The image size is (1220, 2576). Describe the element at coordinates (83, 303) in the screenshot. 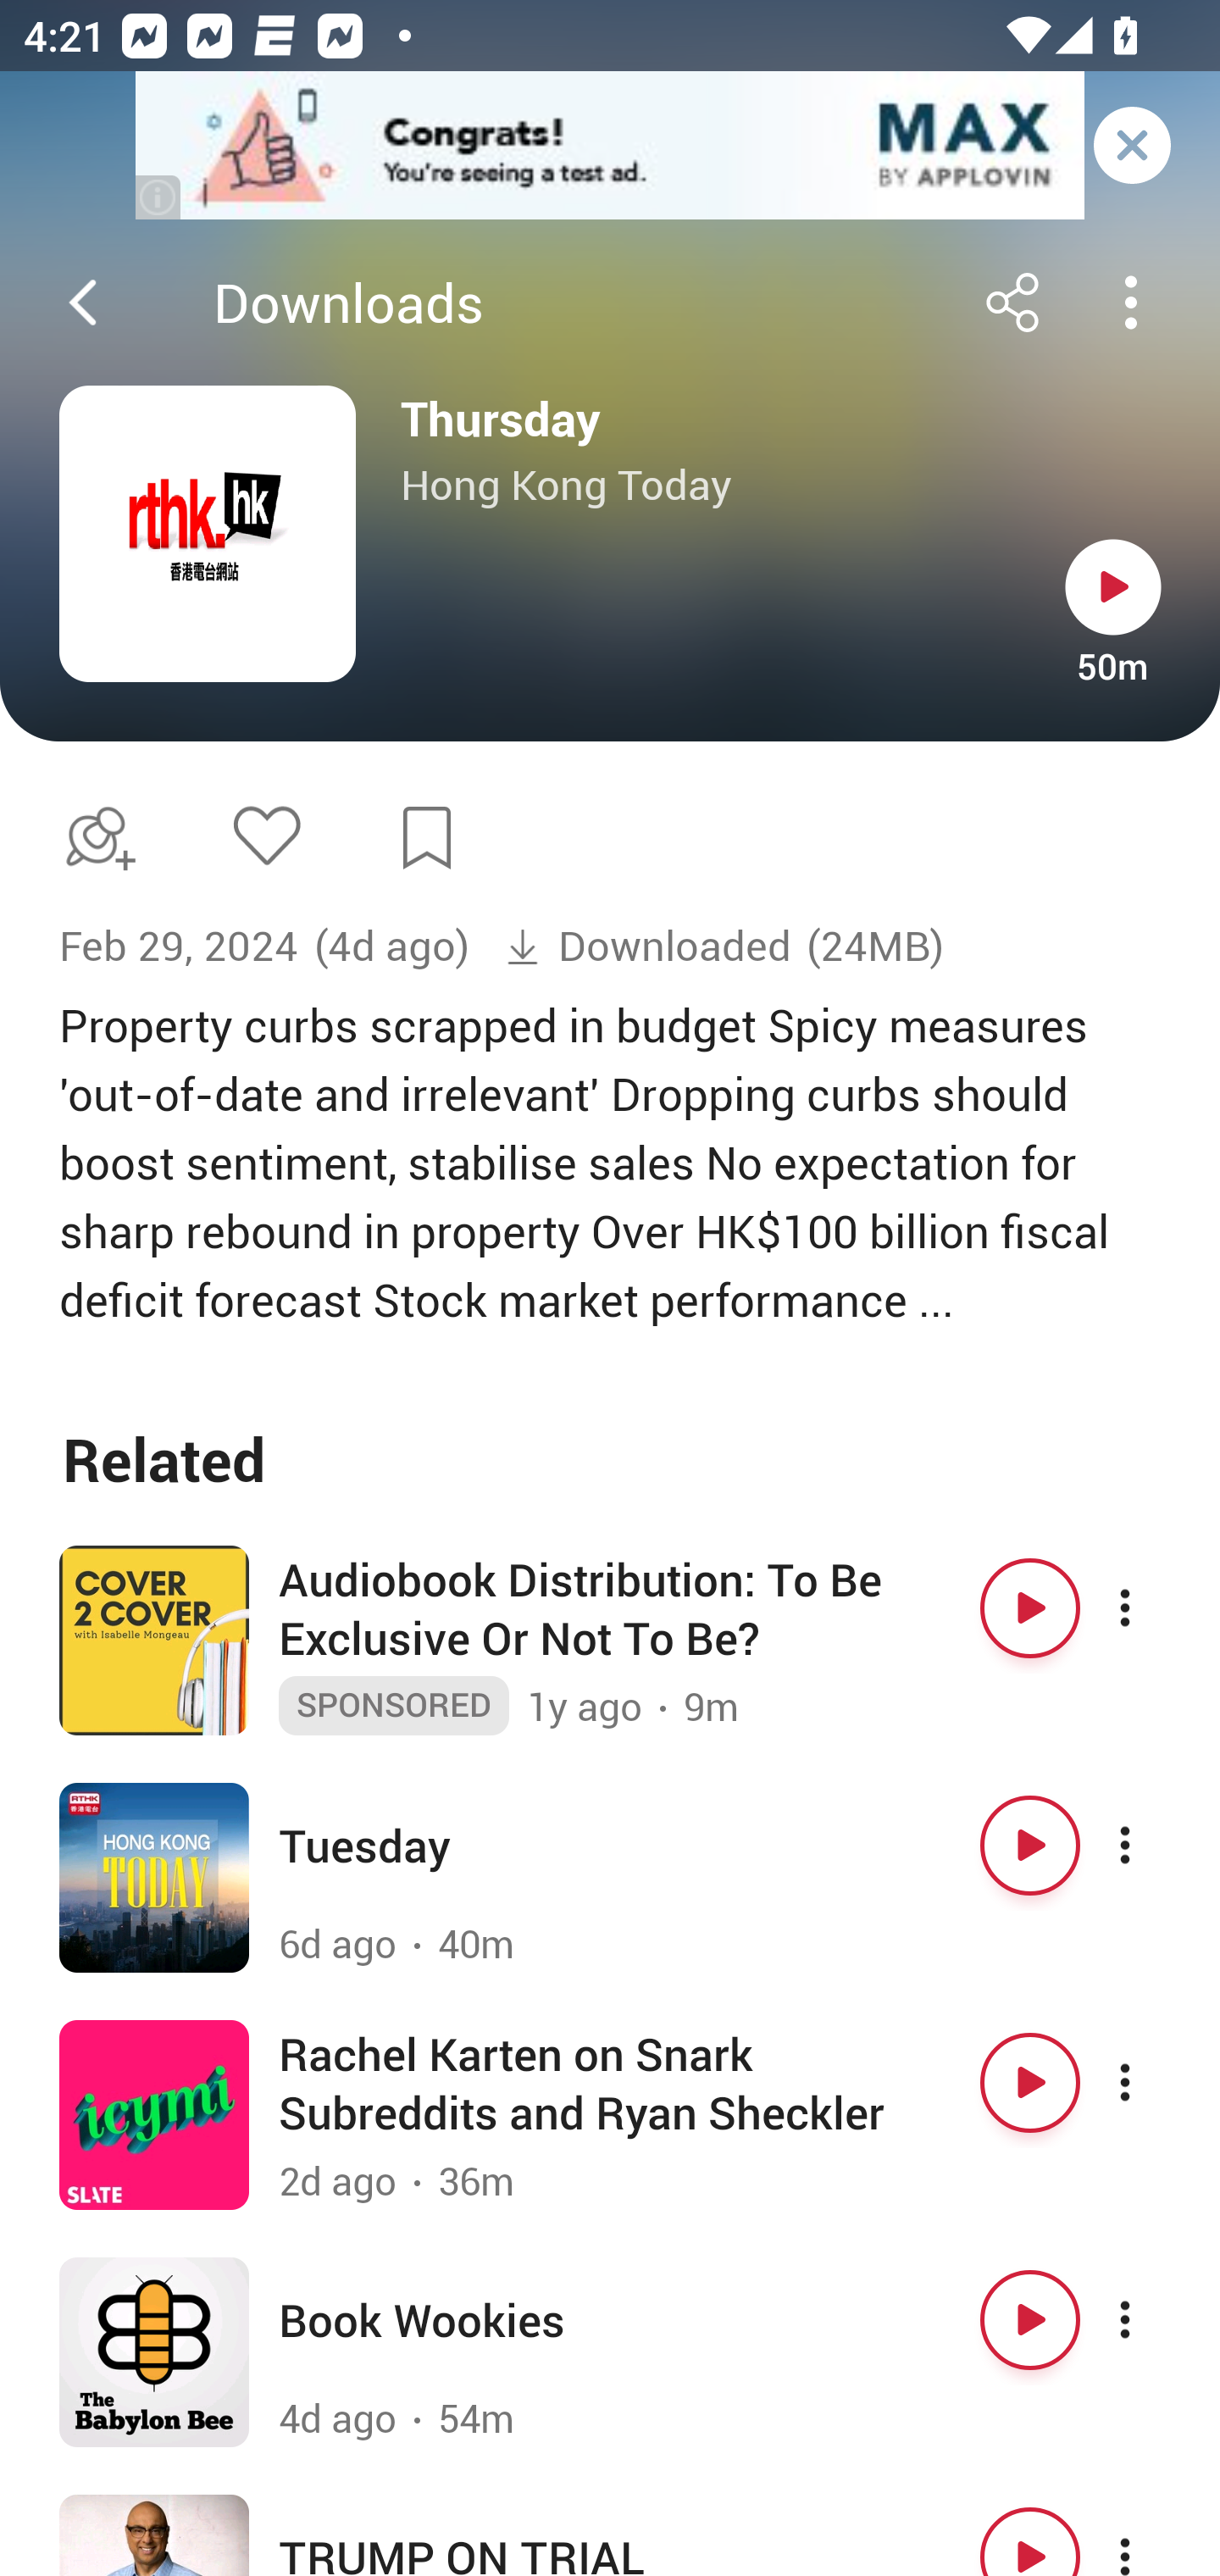

I see `Back` at that location.